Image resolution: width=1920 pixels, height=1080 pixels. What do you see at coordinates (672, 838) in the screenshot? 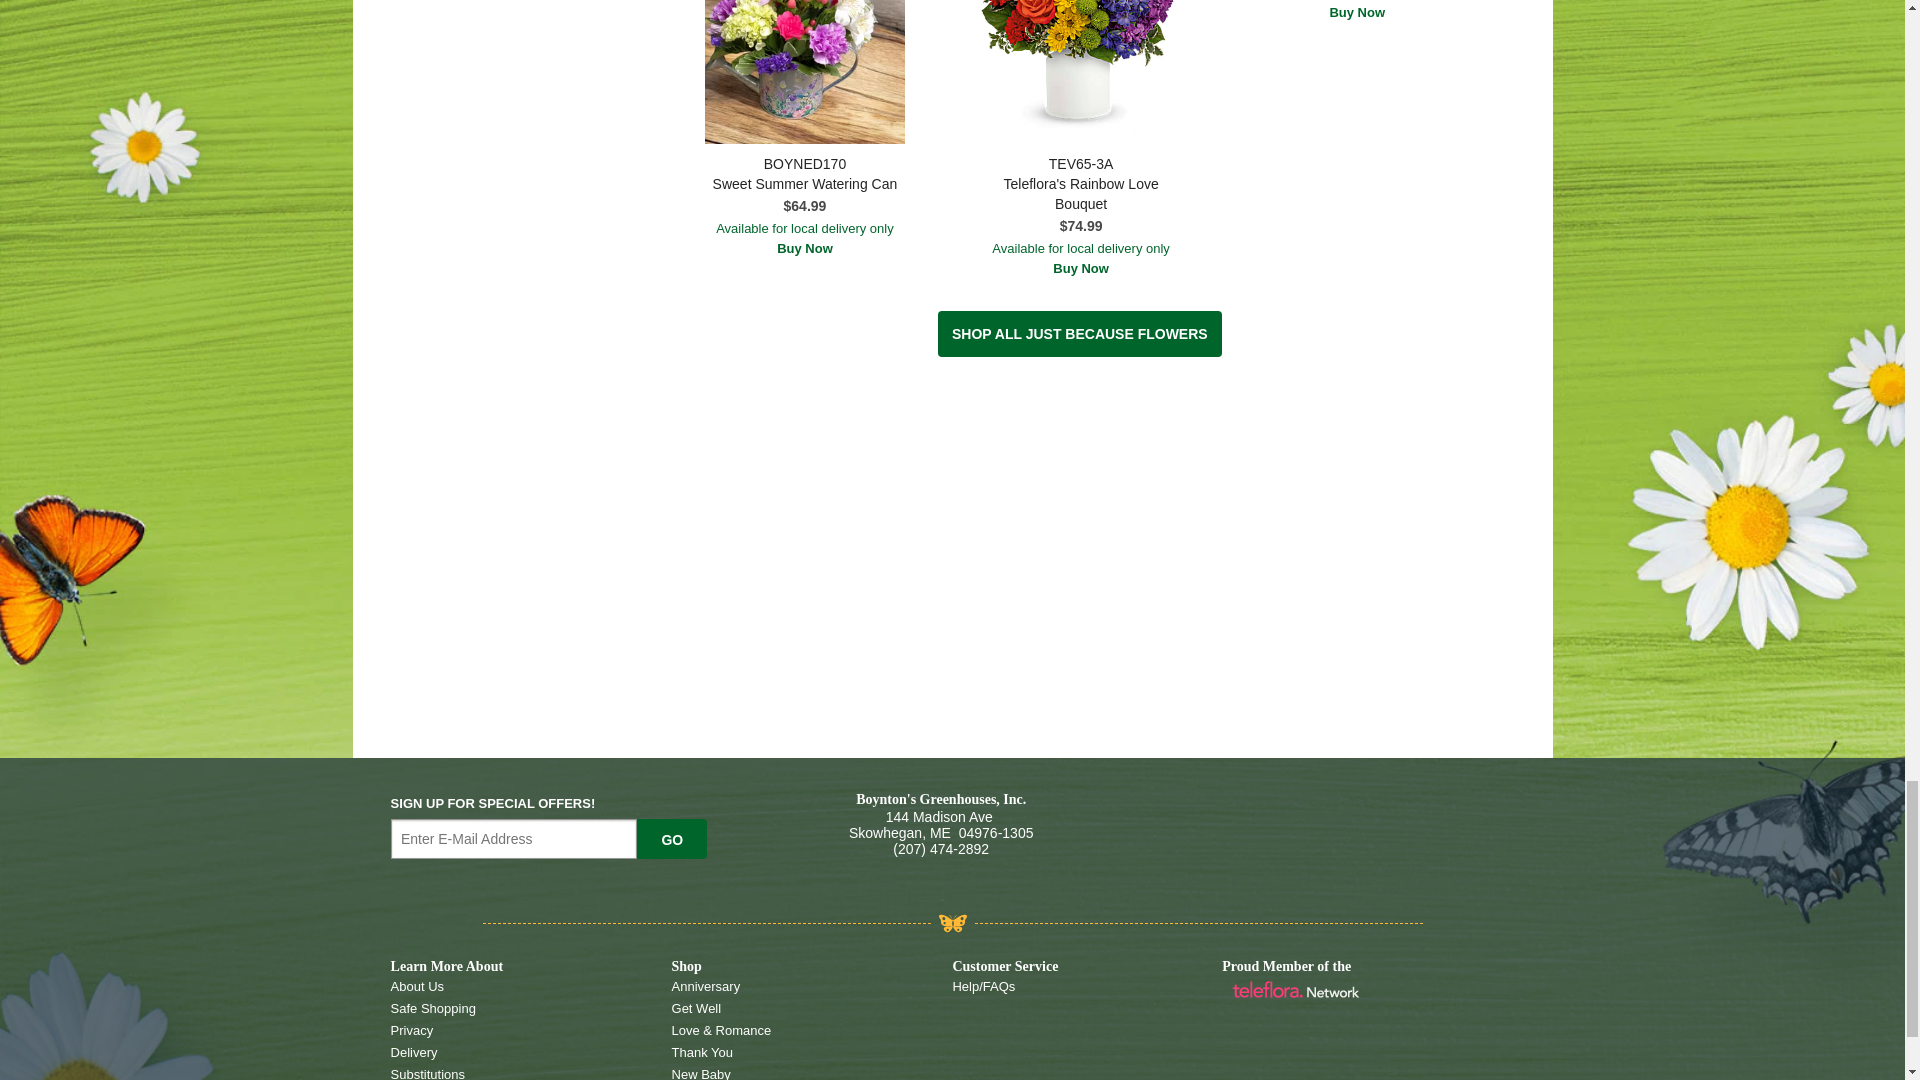
I see `go` at bounding box center [672, 838].